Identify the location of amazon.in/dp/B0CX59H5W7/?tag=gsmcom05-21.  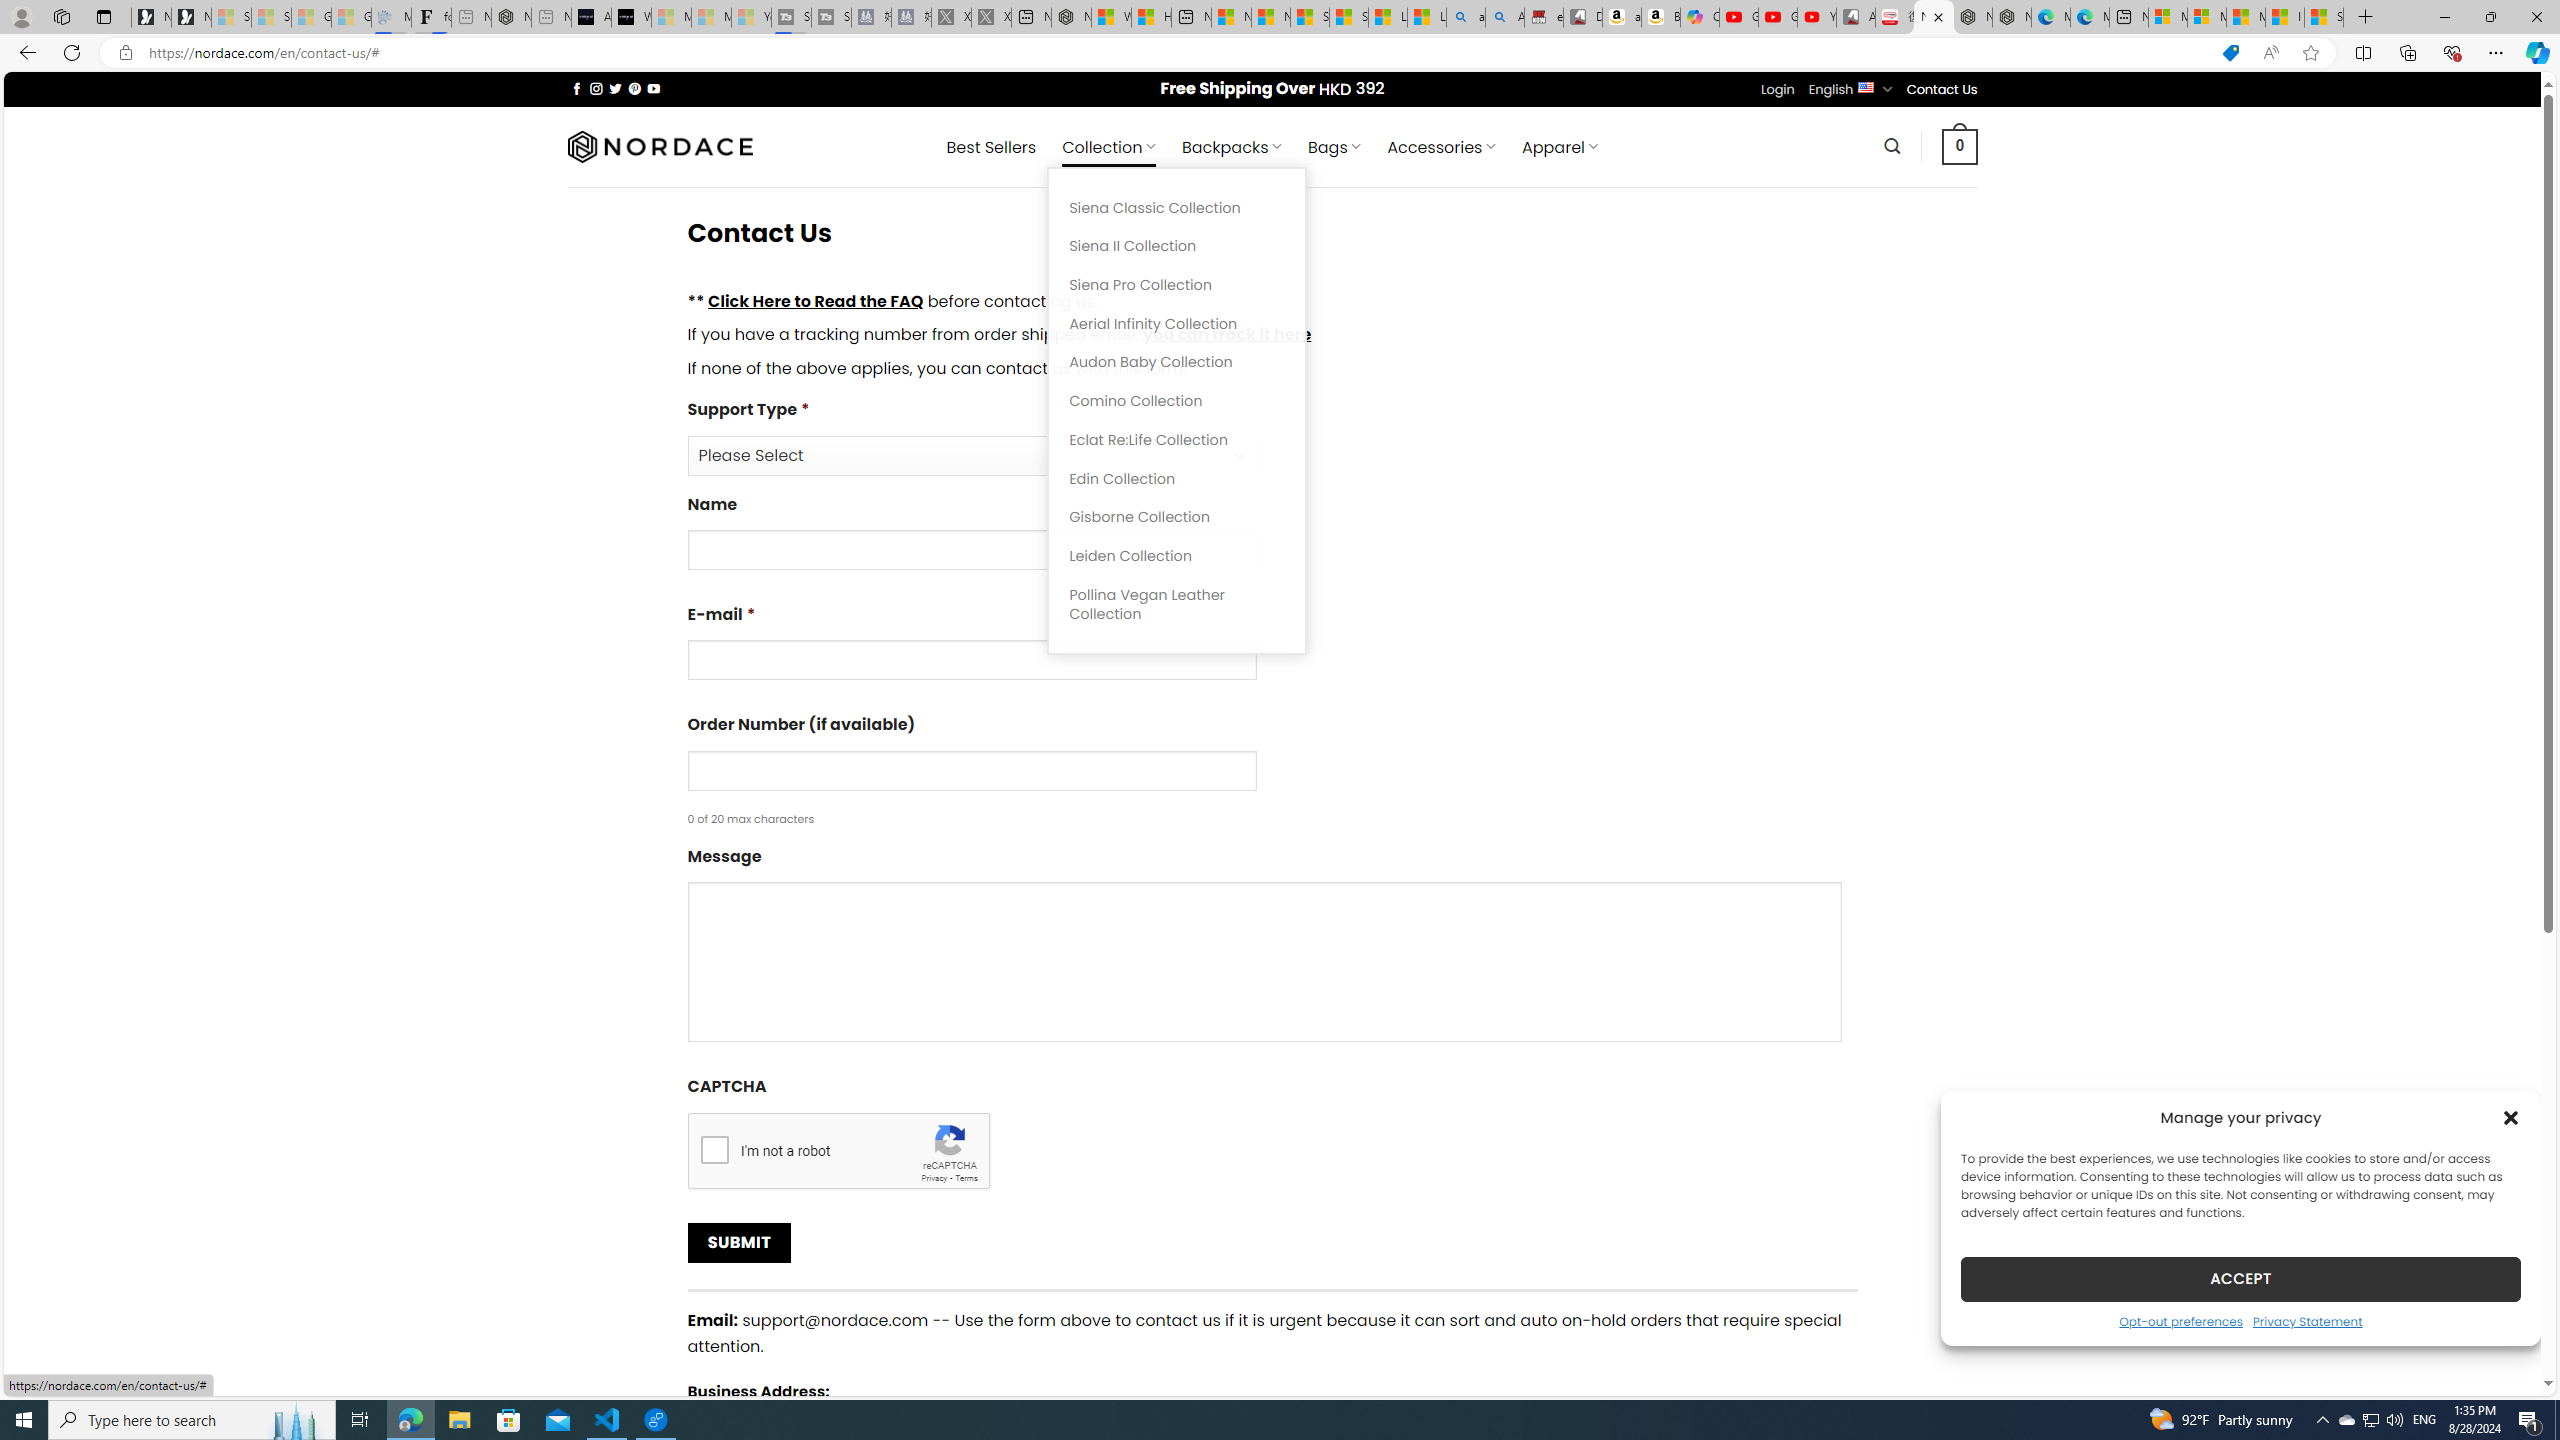
(1622, 17).